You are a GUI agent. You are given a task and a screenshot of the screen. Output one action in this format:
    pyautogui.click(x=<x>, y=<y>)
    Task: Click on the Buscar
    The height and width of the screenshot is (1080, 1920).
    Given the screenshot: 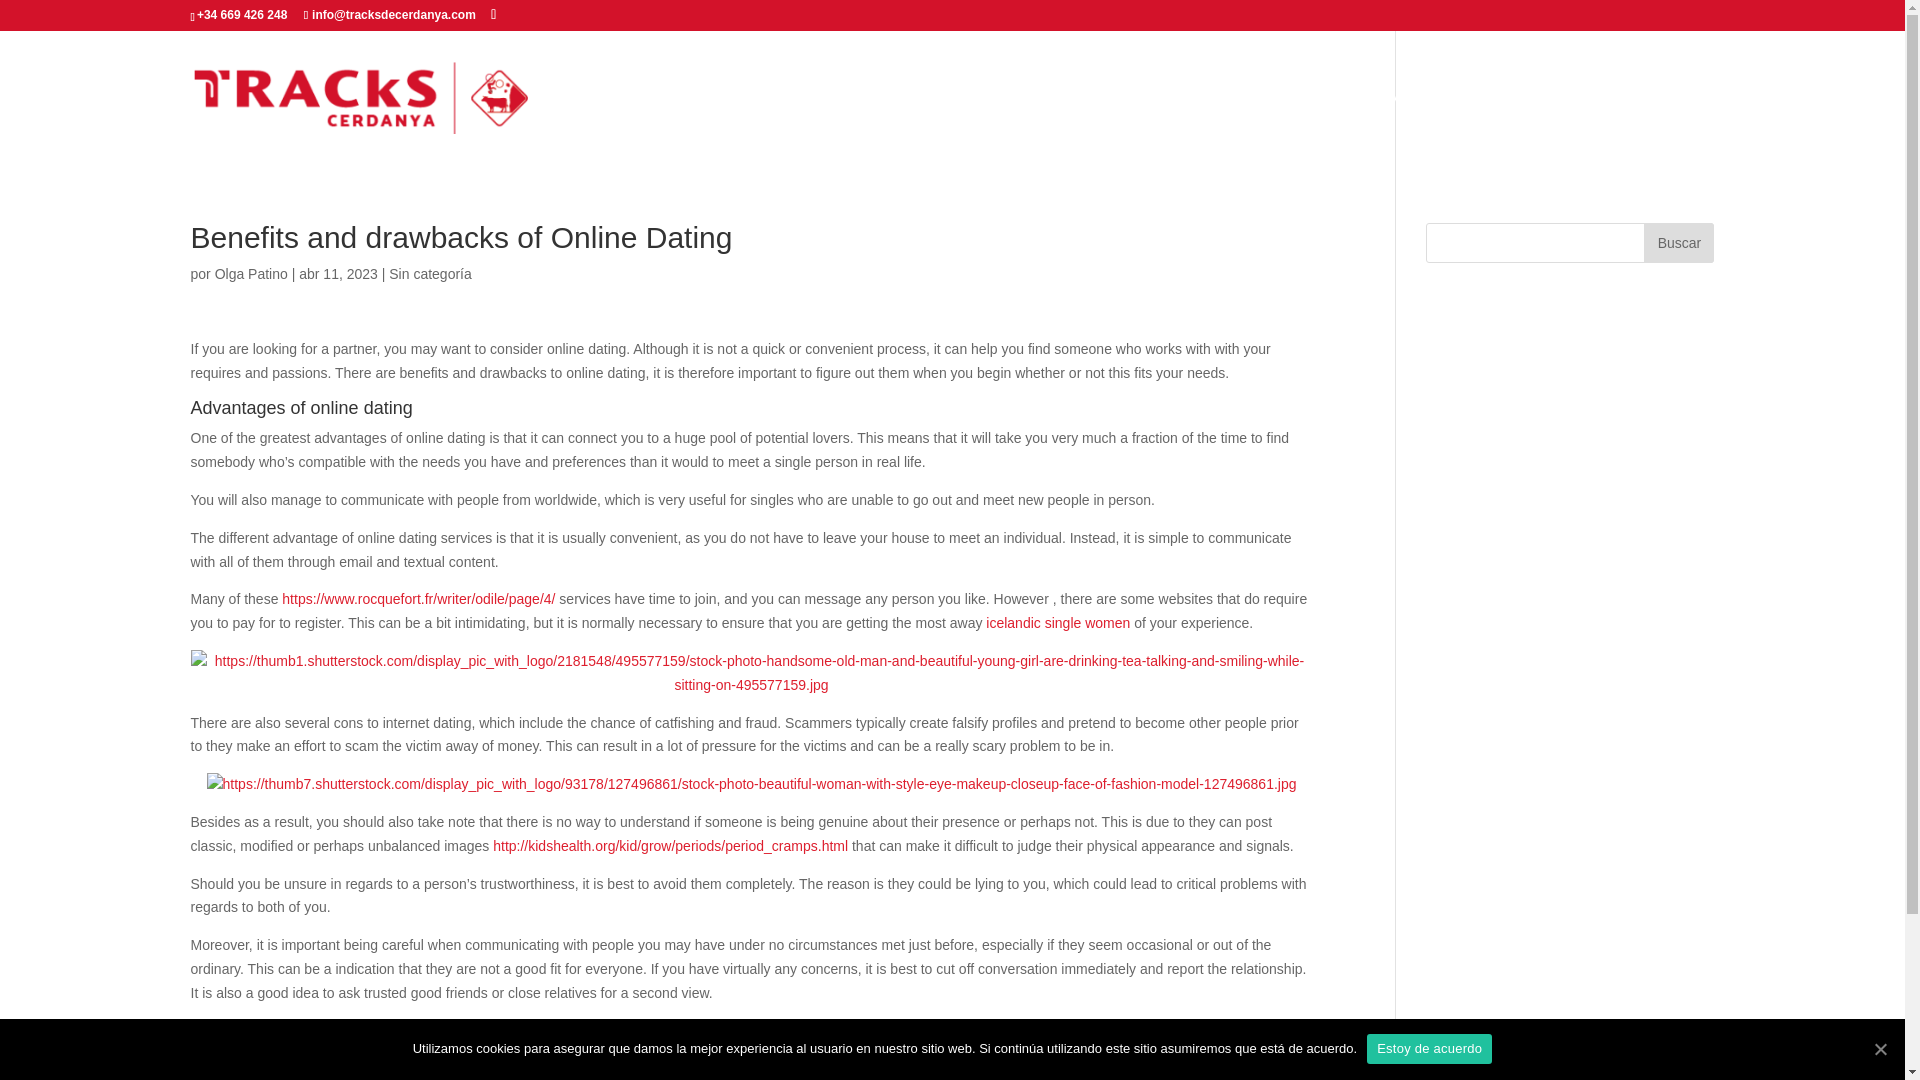 What is the action you would take?
    pyautogui.click(x=1678, y=242)
    